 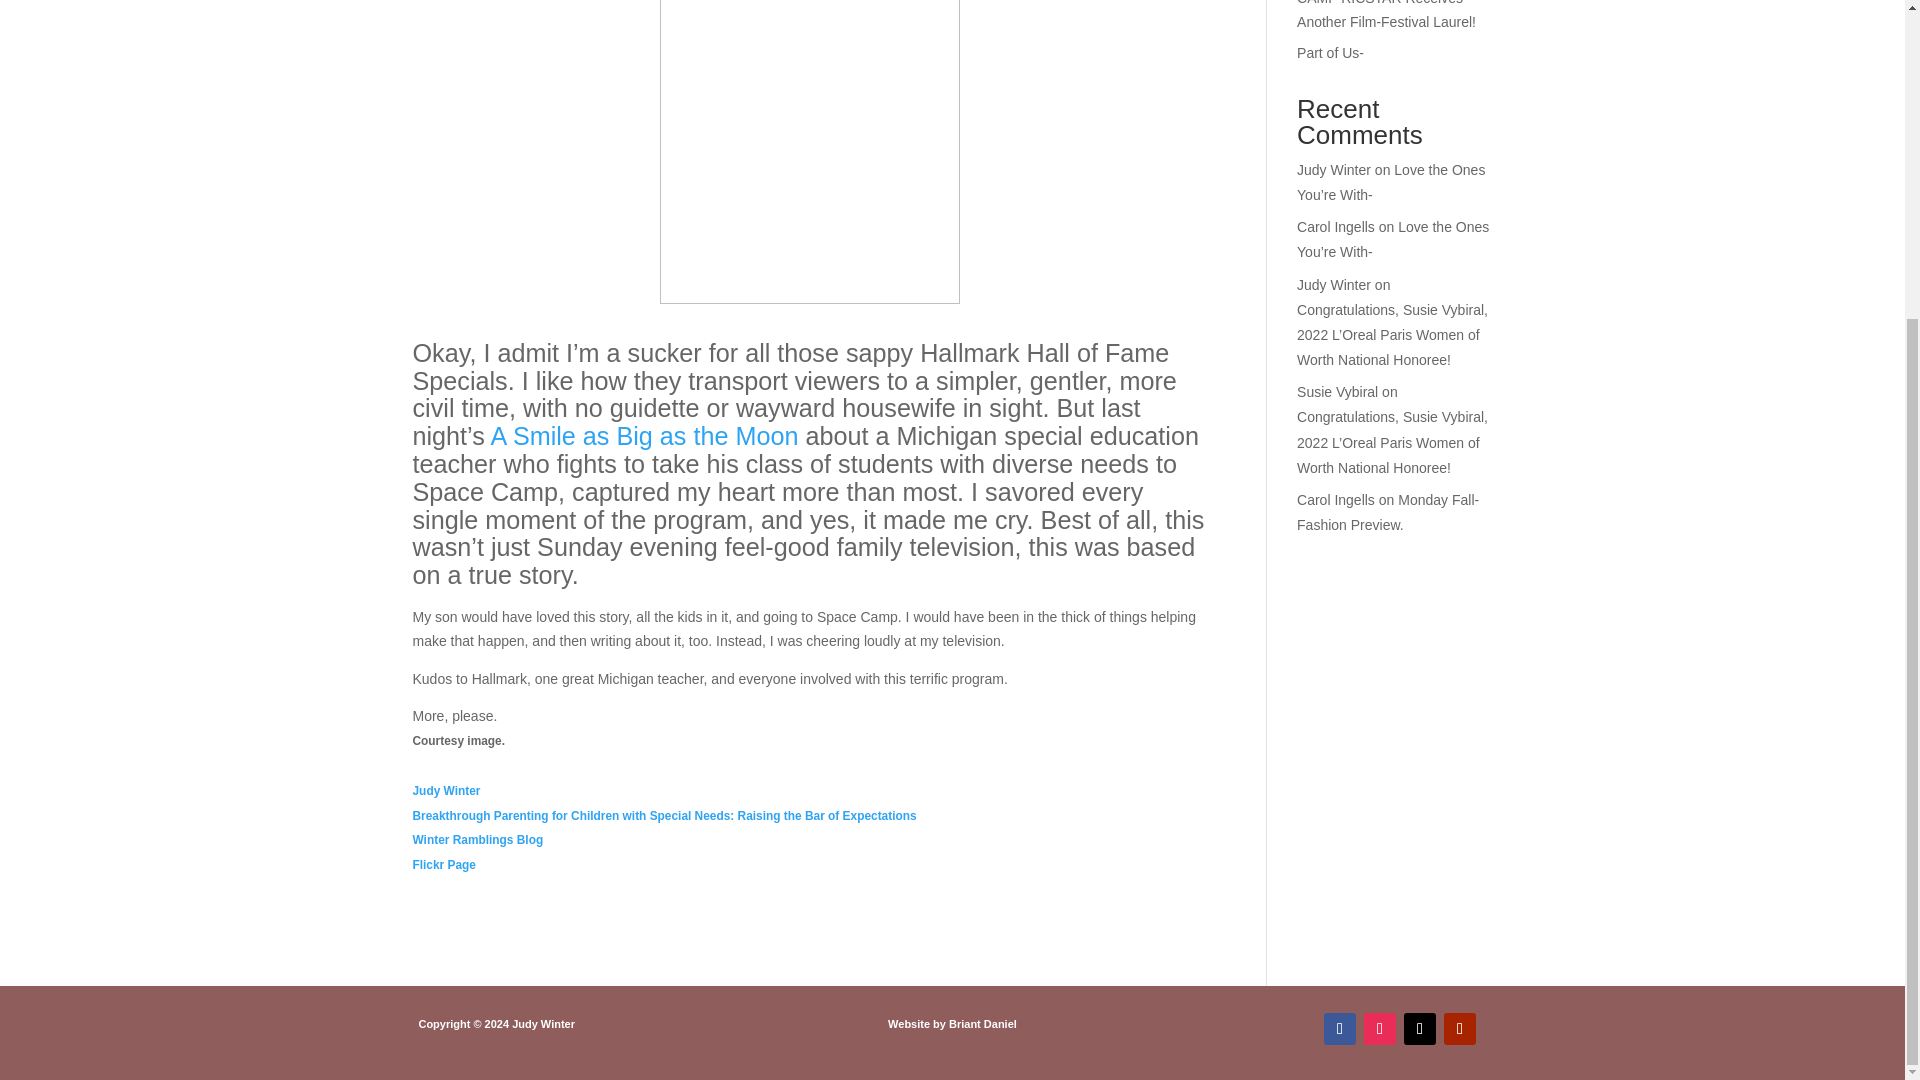 I want to click on Follow on Instagram, so click(x=1379, y=1029).